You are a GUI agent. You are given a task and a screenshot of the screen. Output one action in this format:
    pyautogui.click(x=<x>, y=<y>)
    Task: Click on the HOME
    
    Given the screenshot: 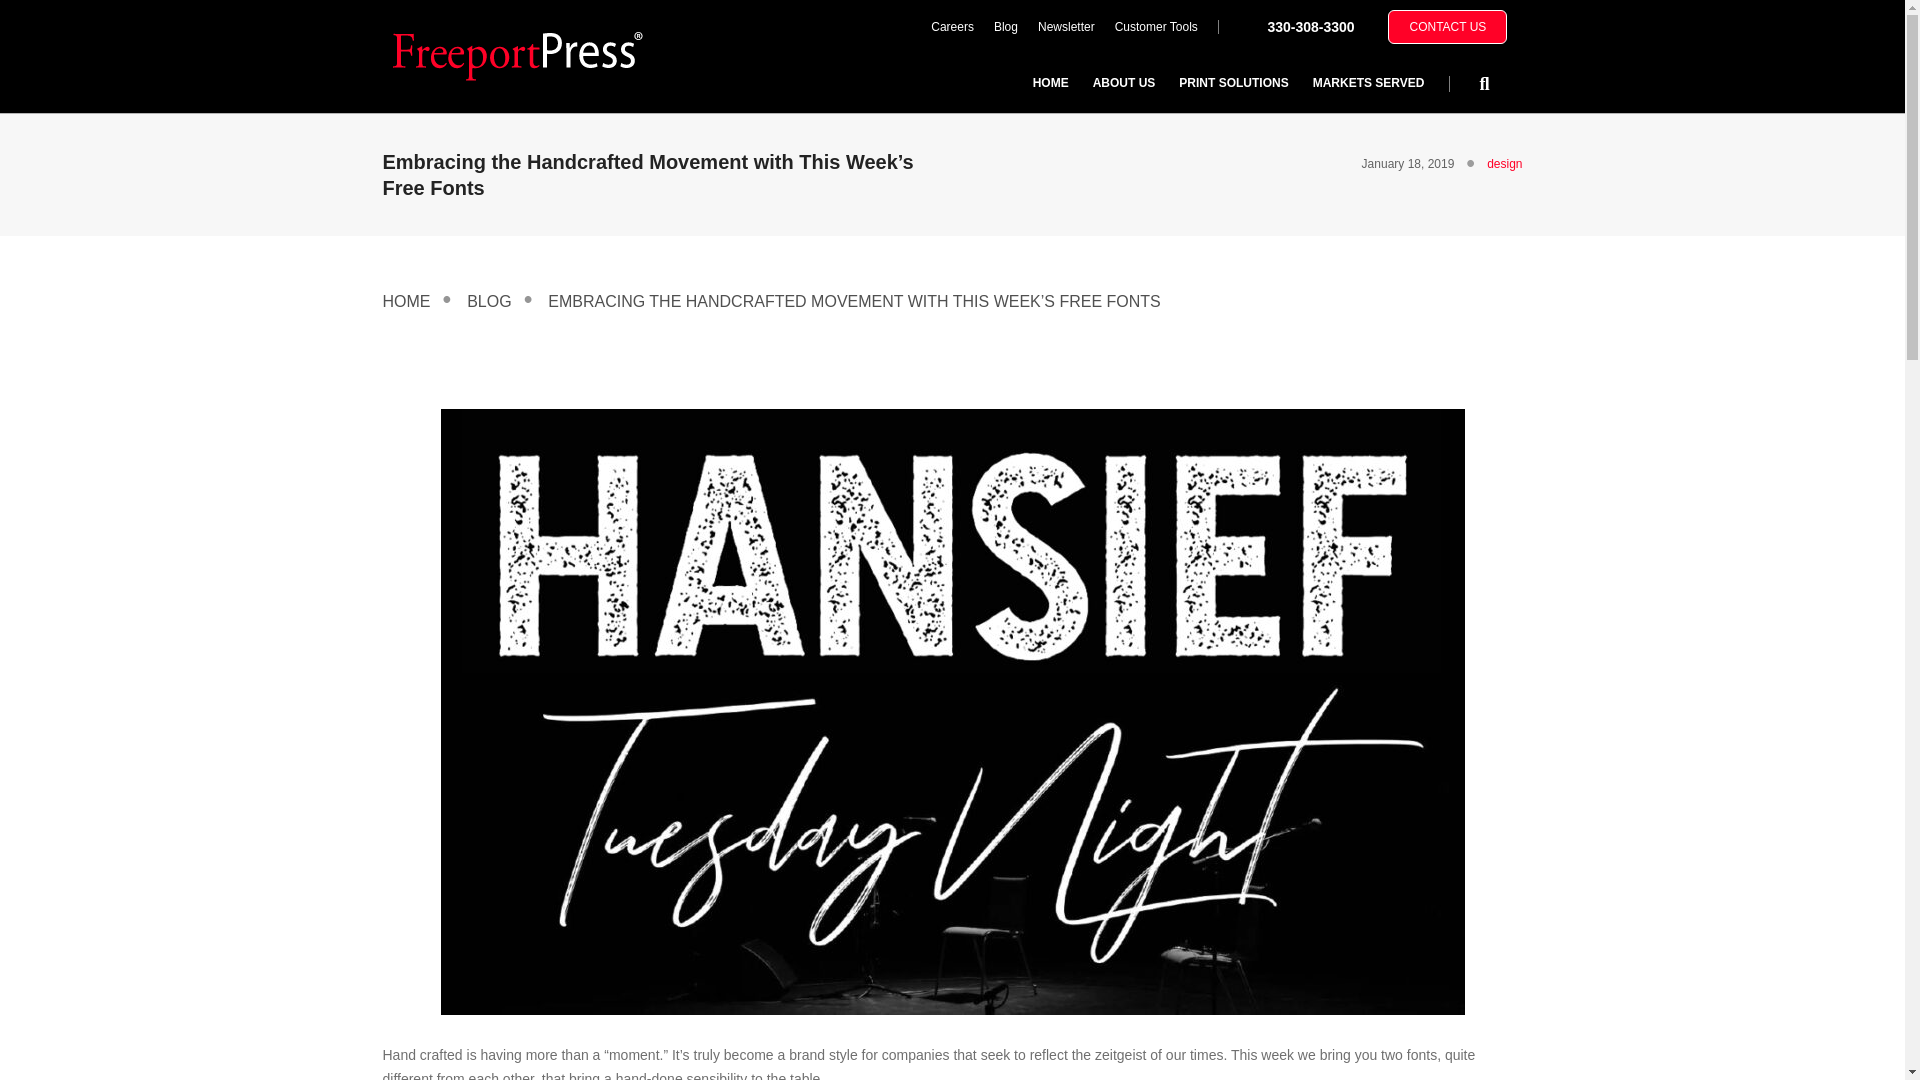 What is the action you would take?
    pyautogui.click(x=1050, y=82)
    